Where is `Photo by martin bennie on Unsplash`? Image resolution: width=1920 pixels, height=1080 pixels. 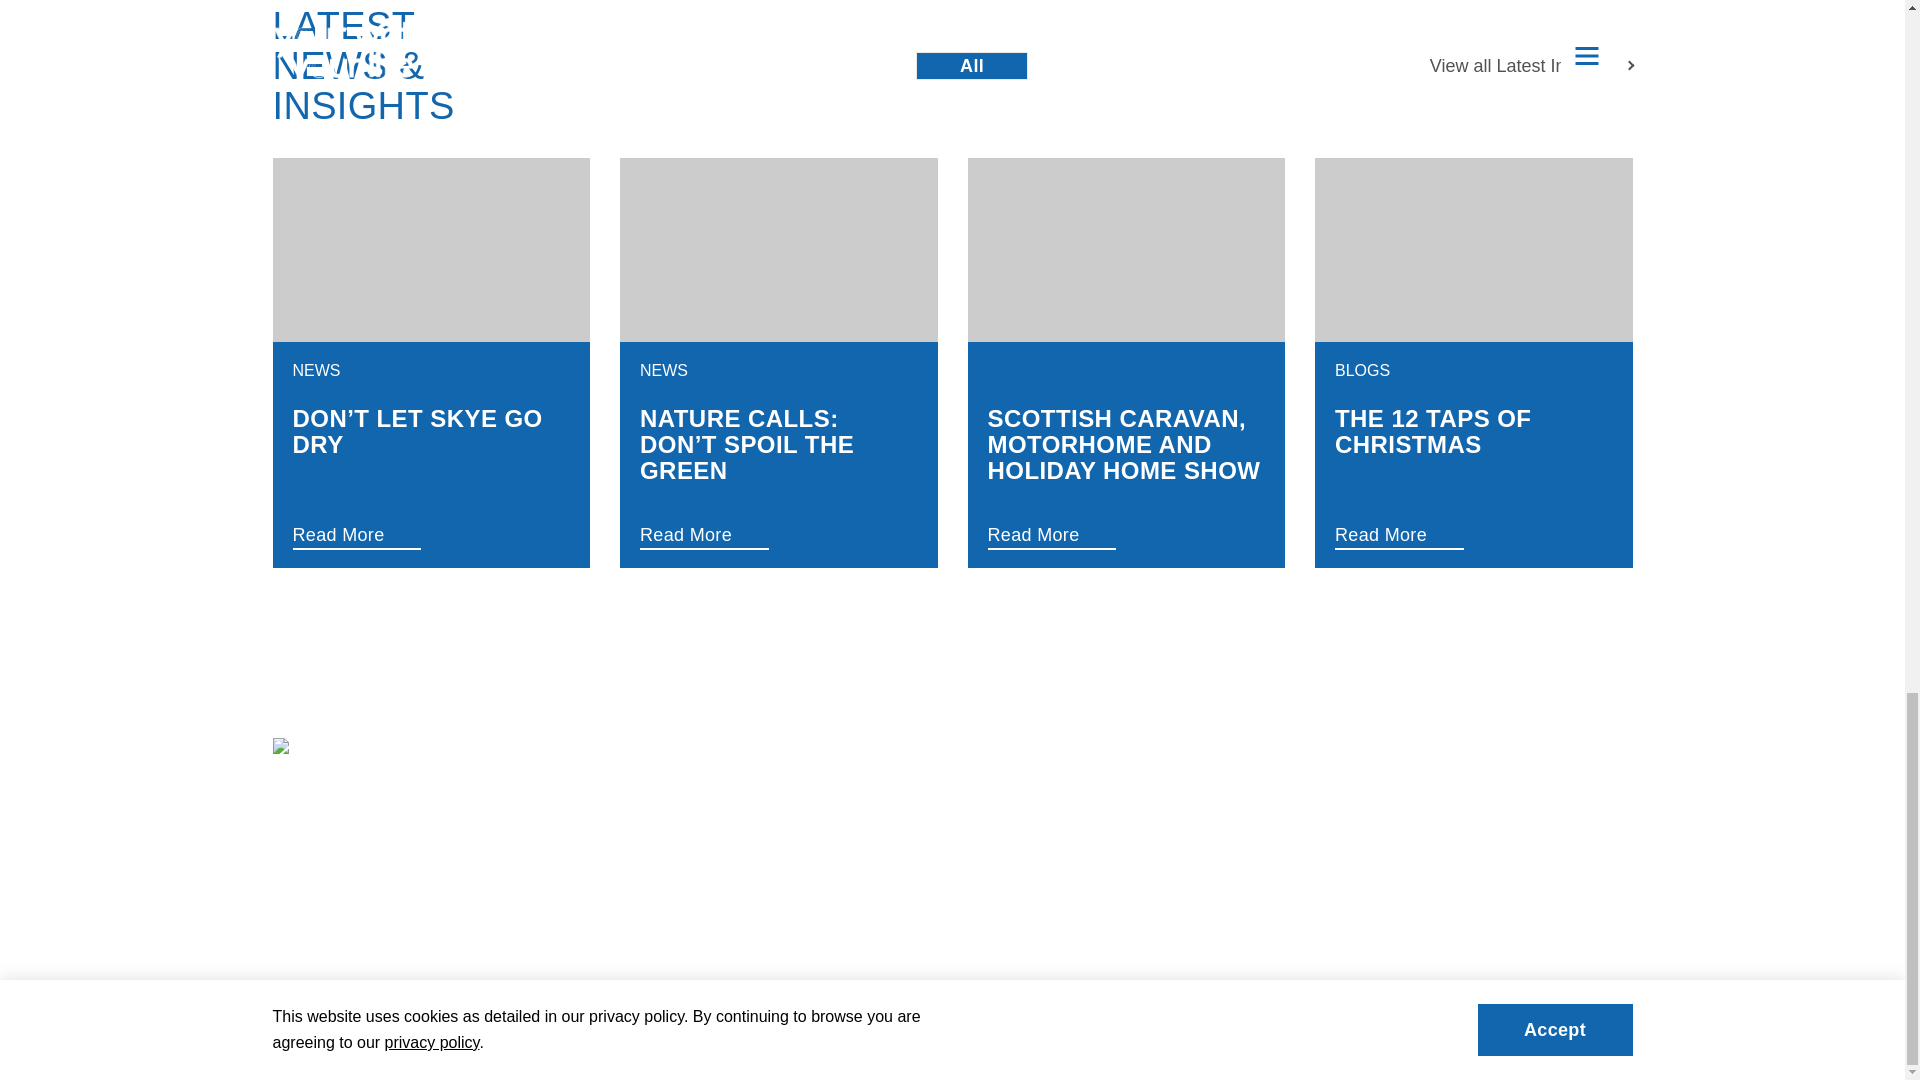
Photo by martin bennie on Unsplash is located at coordinates (430, 250).